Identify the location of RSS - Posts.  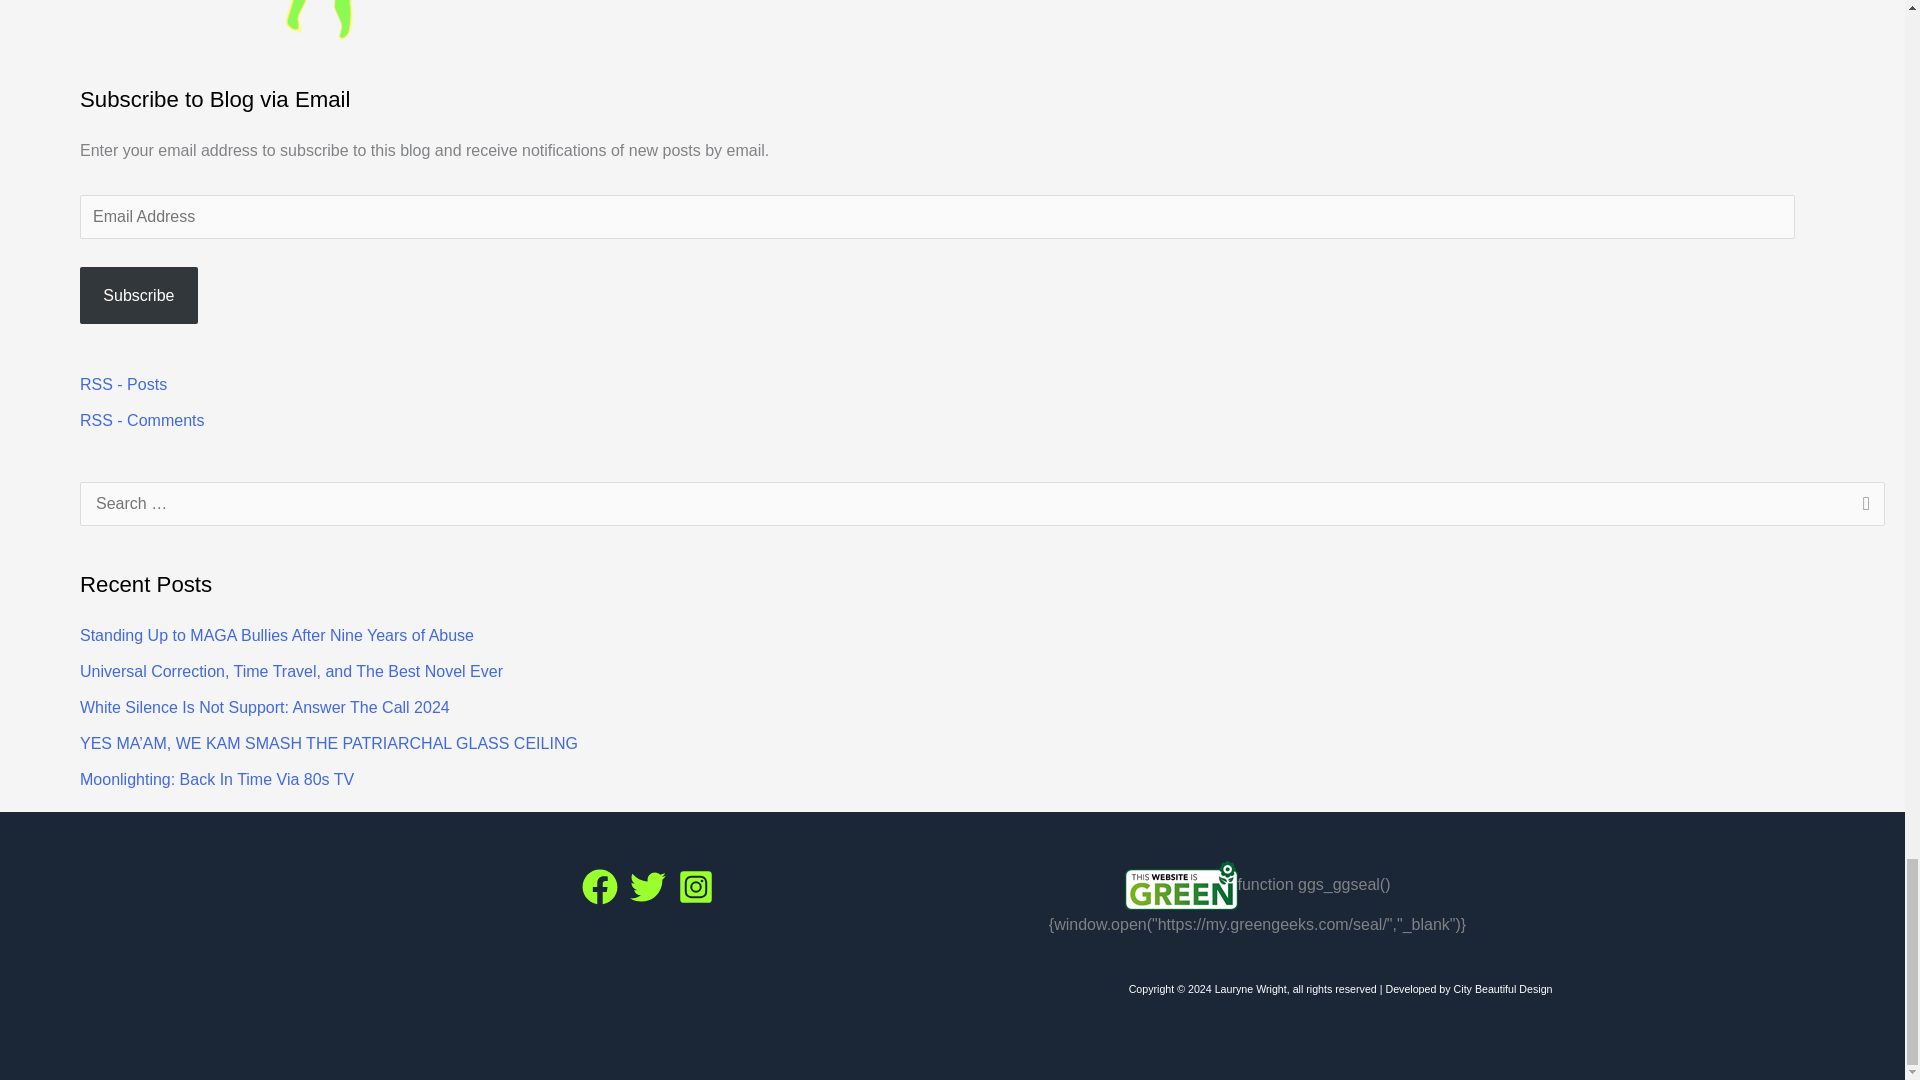
(124, 384).